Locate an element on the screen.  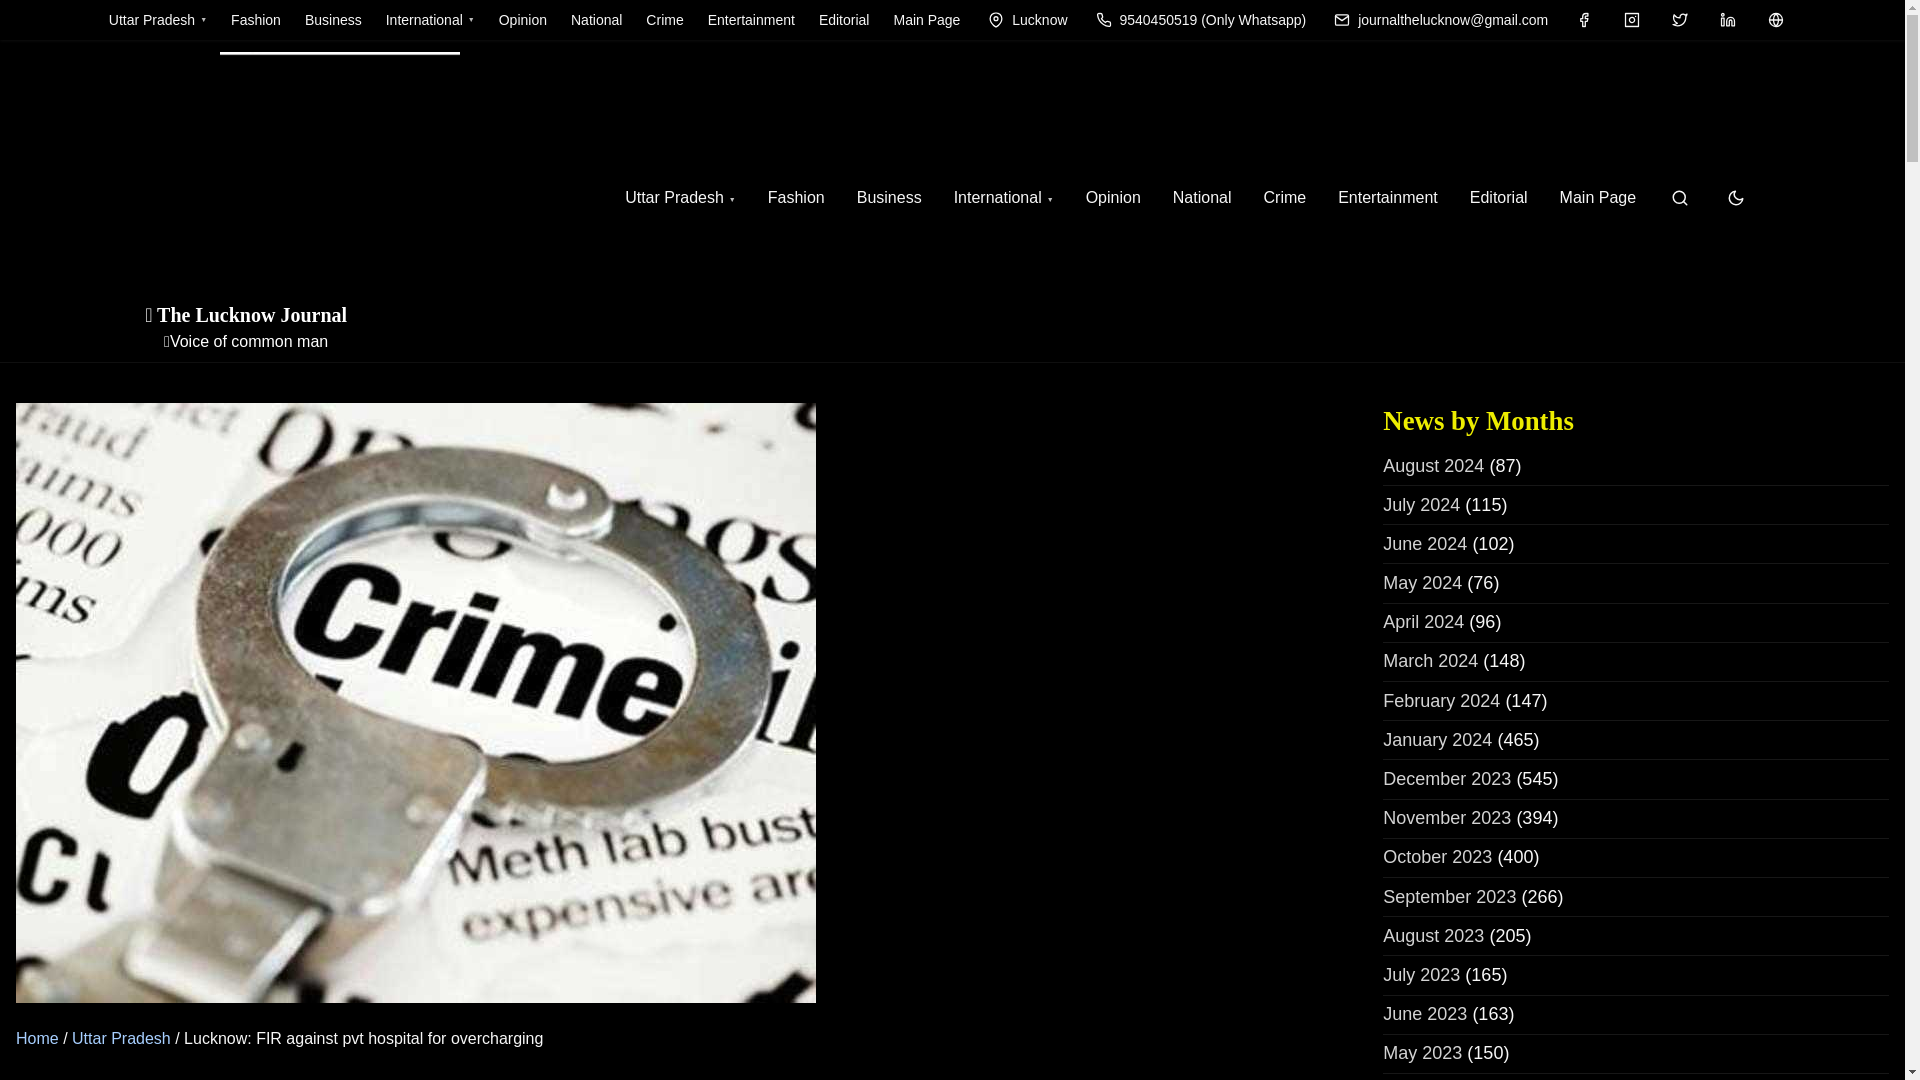
International is located at coordinates (430, 20).